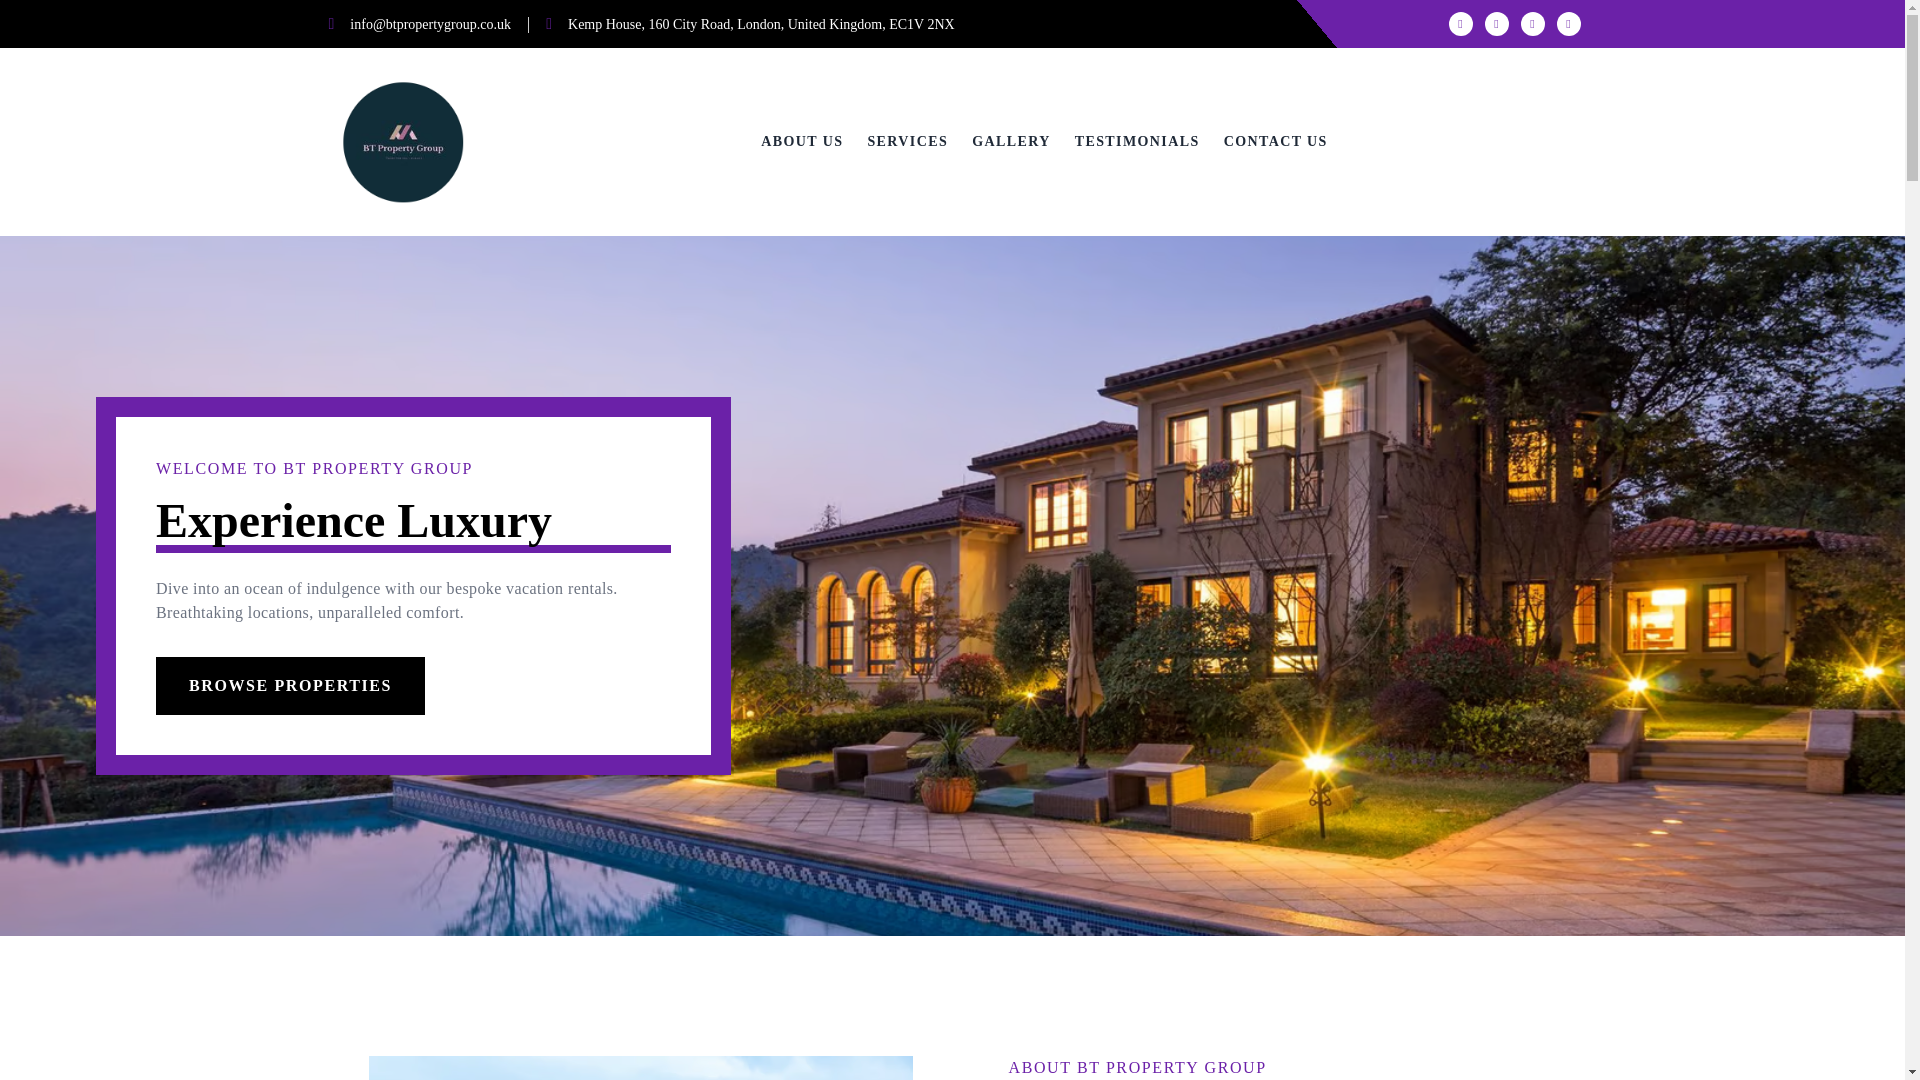 This screenshot has width=1920, height=1080. Describe the element at coordinates (908, 142) in the screenshot. I see `SERVICES` at that location.